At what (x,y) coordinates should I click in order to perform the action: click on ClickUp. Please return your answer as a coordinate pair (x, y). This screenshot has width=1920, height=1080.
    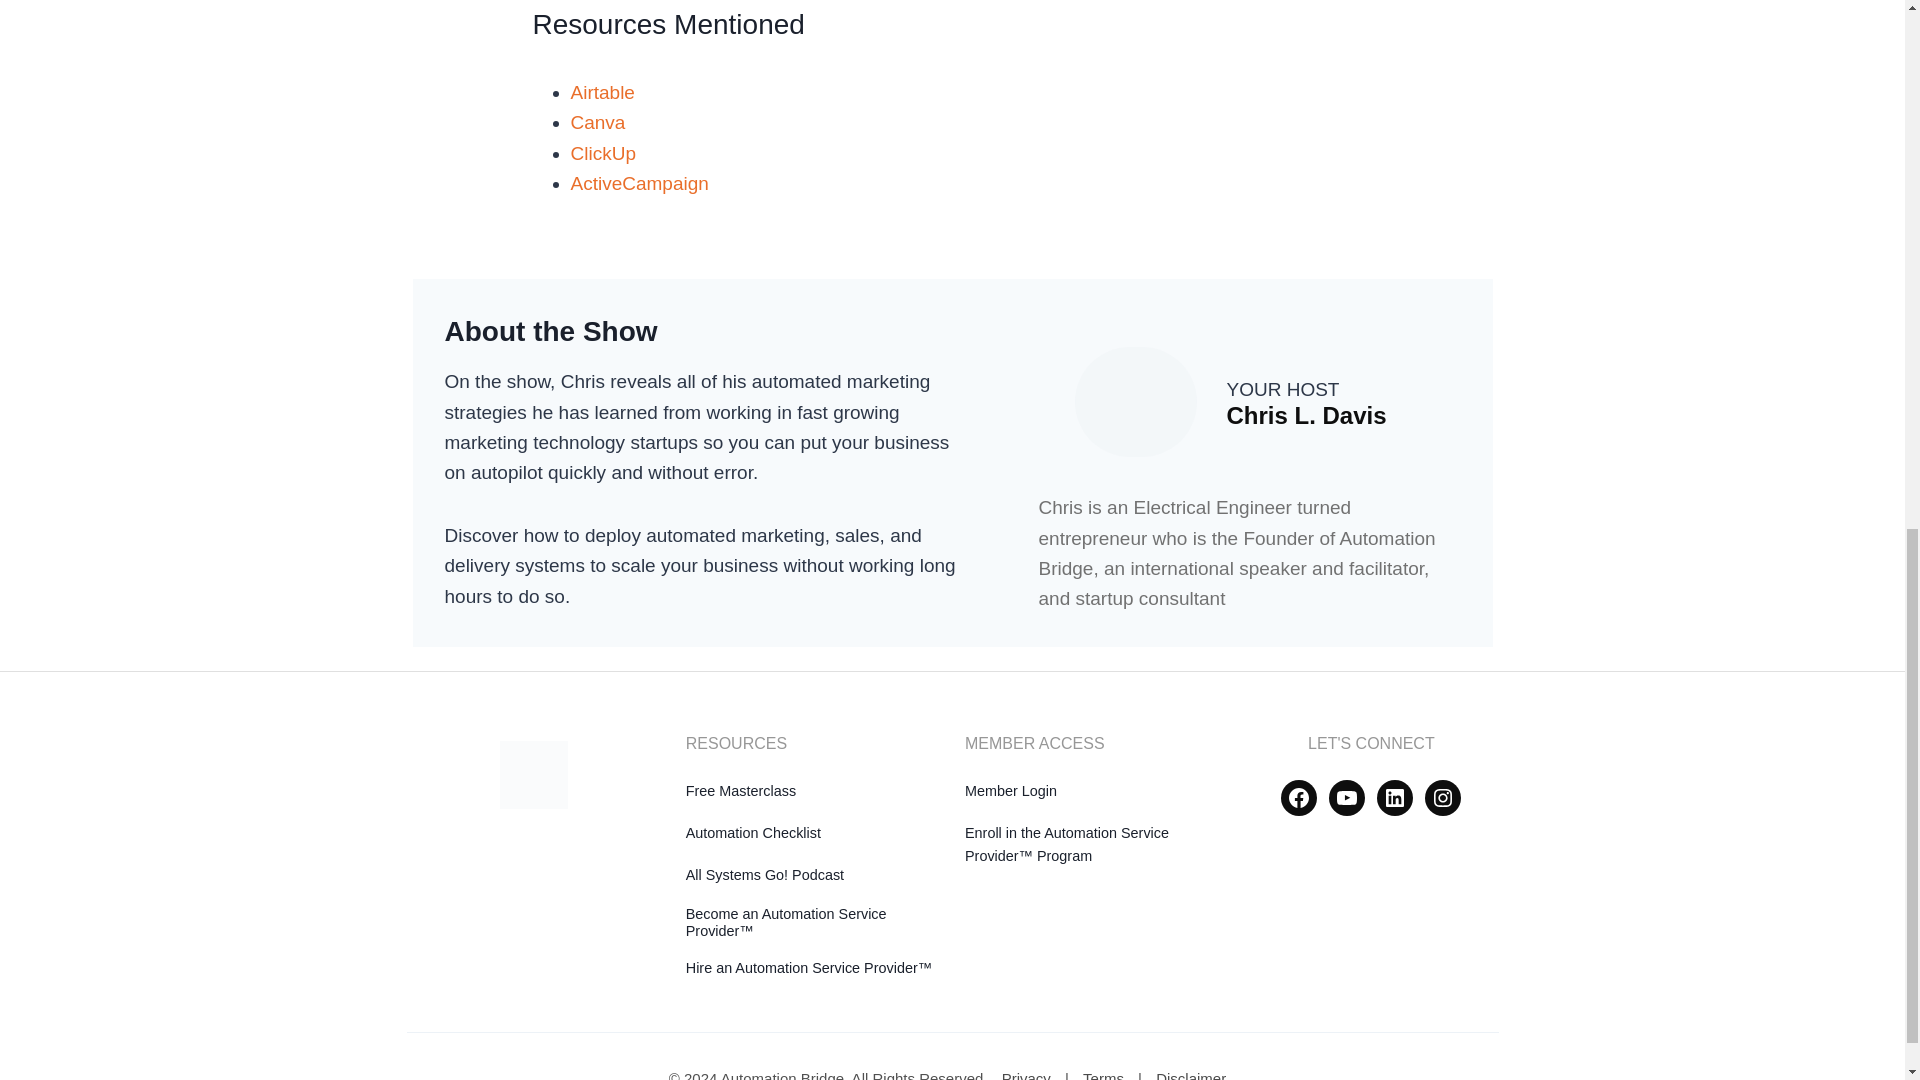
    Looking at the image, I should click on (602, 152).